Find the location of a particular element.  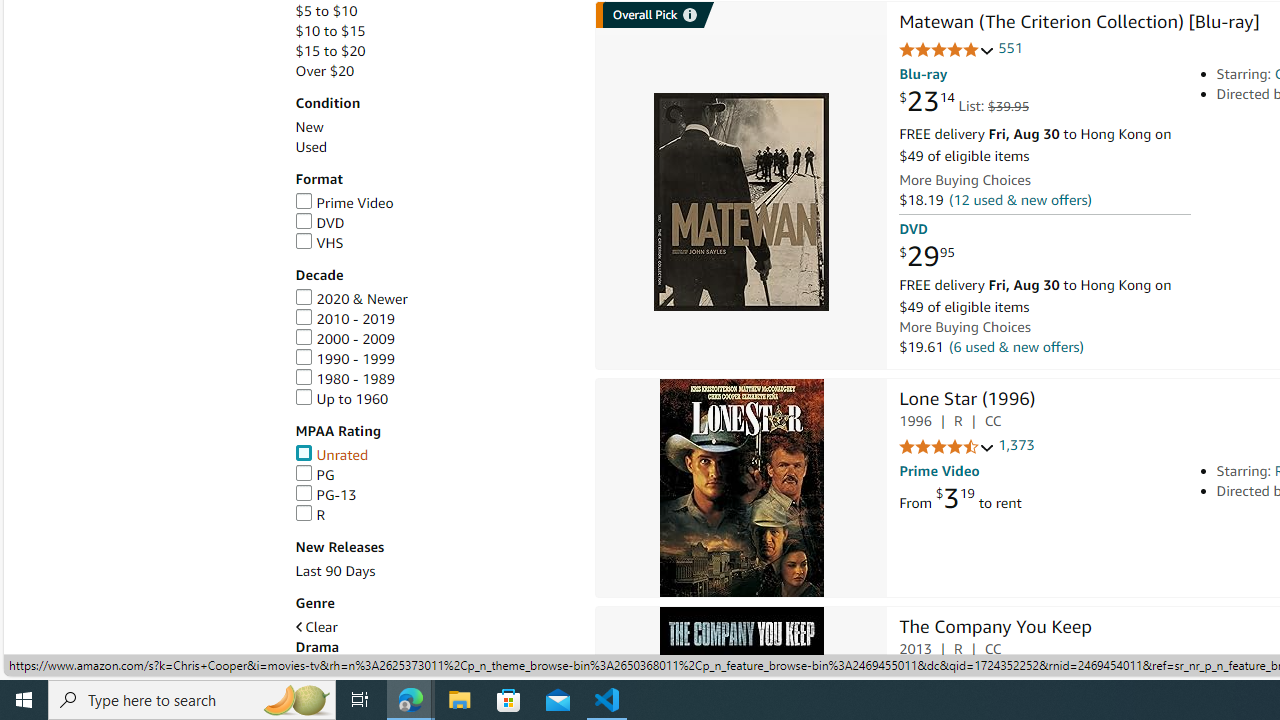

1980 - 1989 is located at coordinates (434, 379).